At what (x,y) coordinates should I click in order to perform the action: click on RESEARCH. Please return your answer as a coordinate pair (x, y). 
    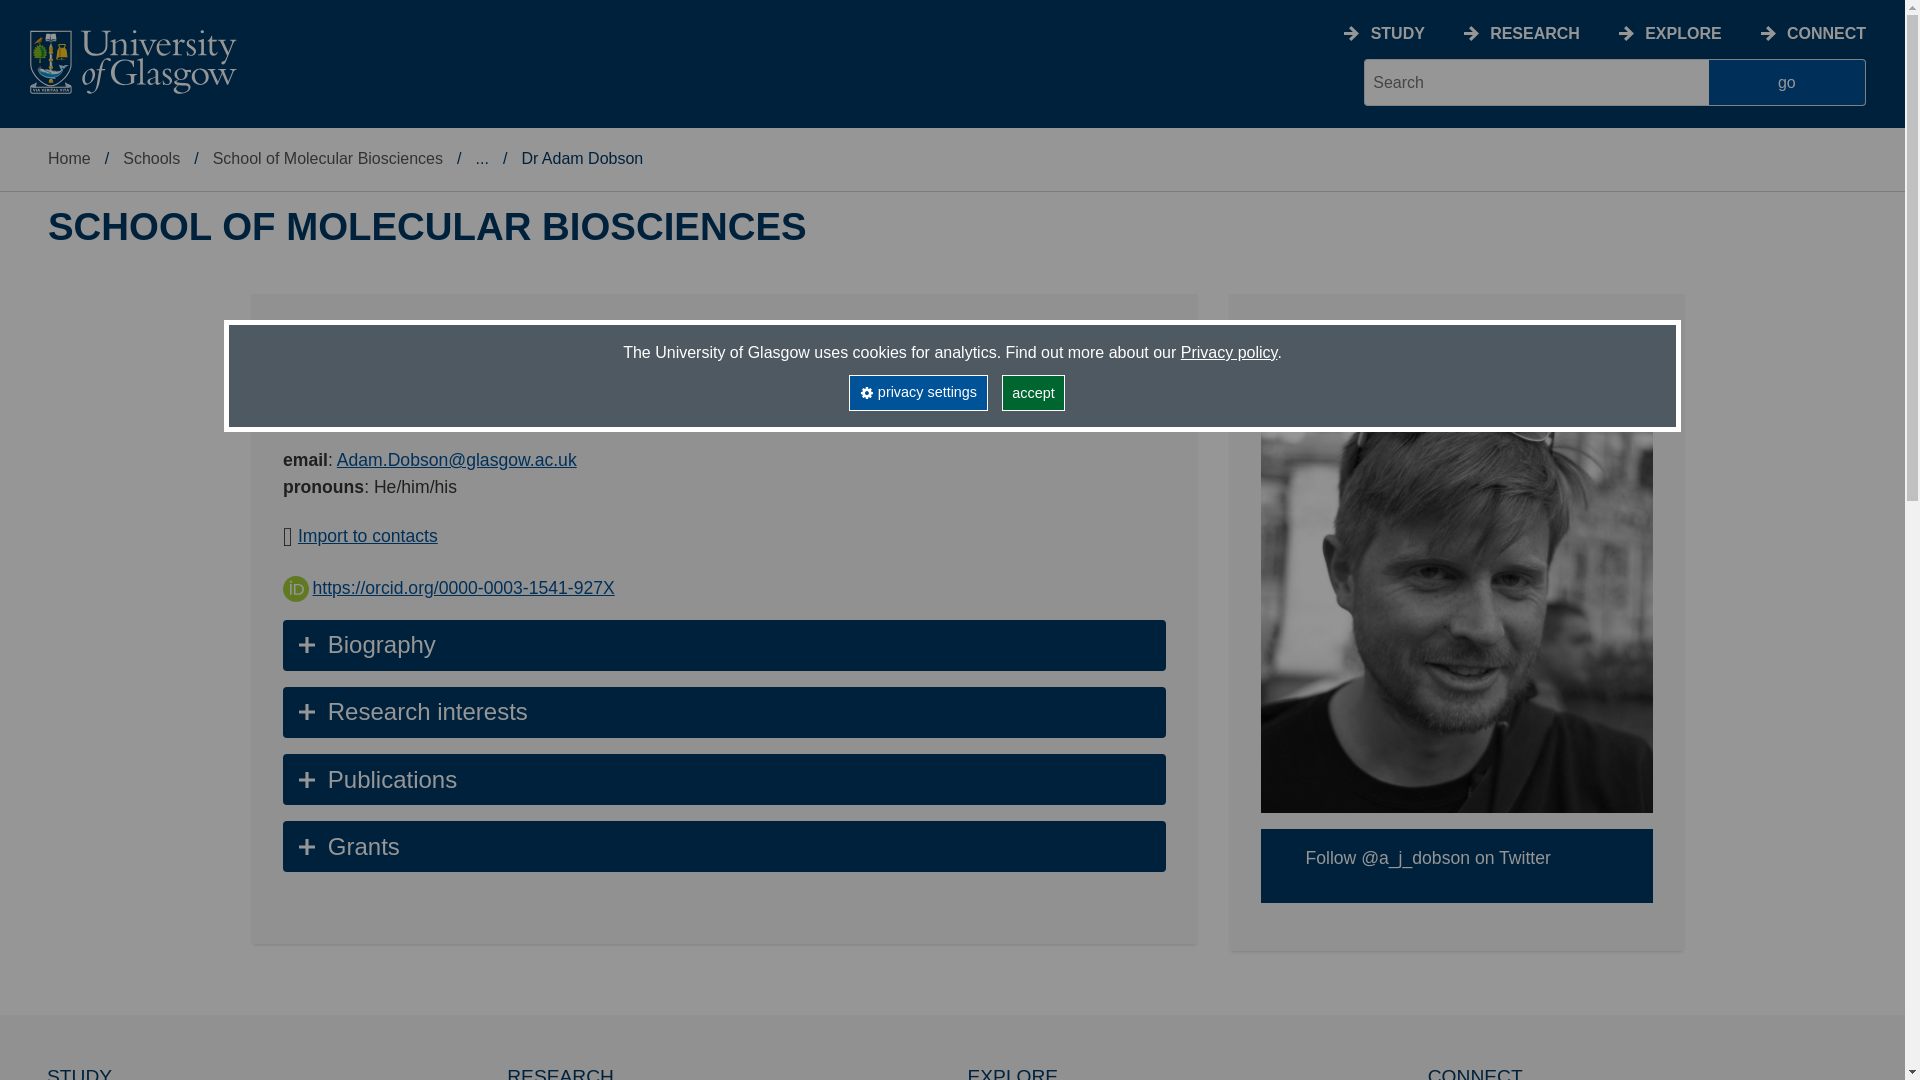
    Looking at the image, I should click on (1534, 33).